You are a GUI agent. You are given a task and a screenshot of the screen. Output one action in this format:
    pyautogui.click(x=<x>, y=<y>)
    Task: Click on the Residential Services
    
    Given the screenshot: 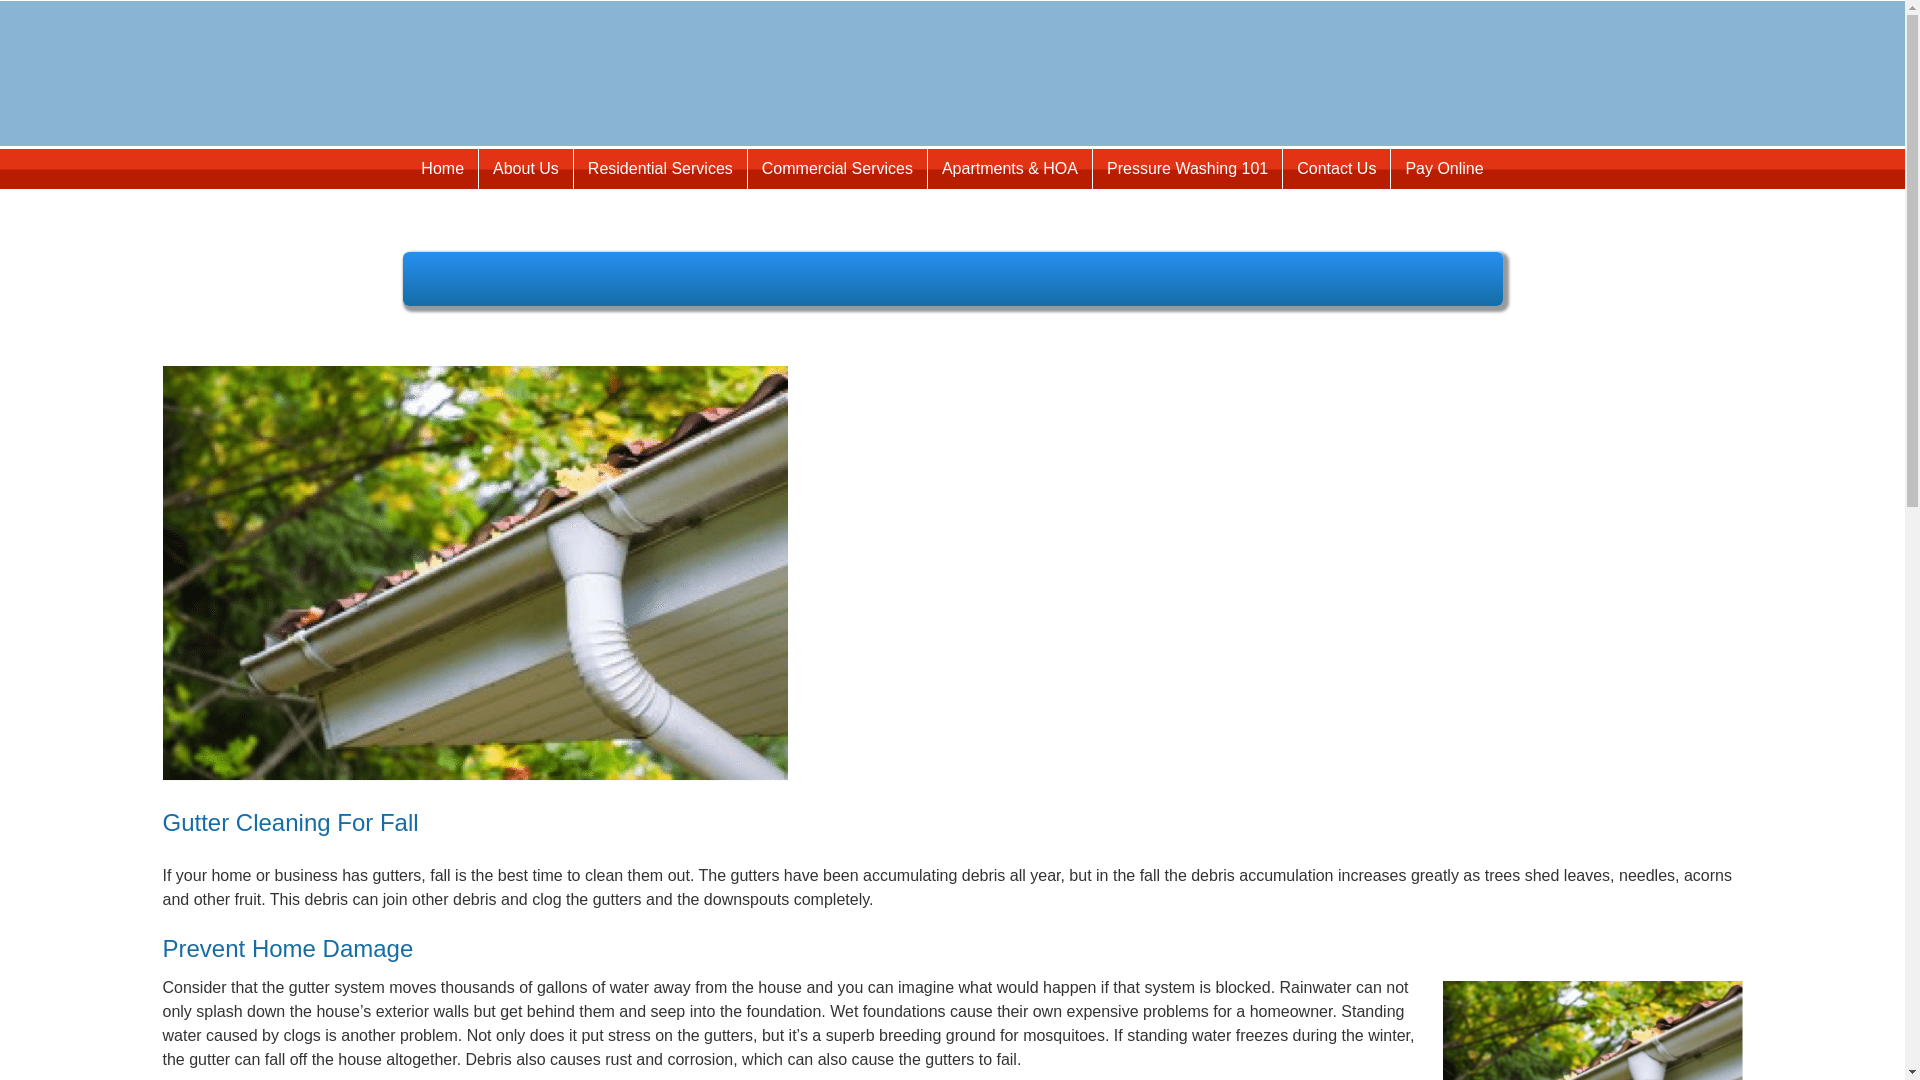 What is the action you would take?
    pyautogui.click(x=660, y=169)
    